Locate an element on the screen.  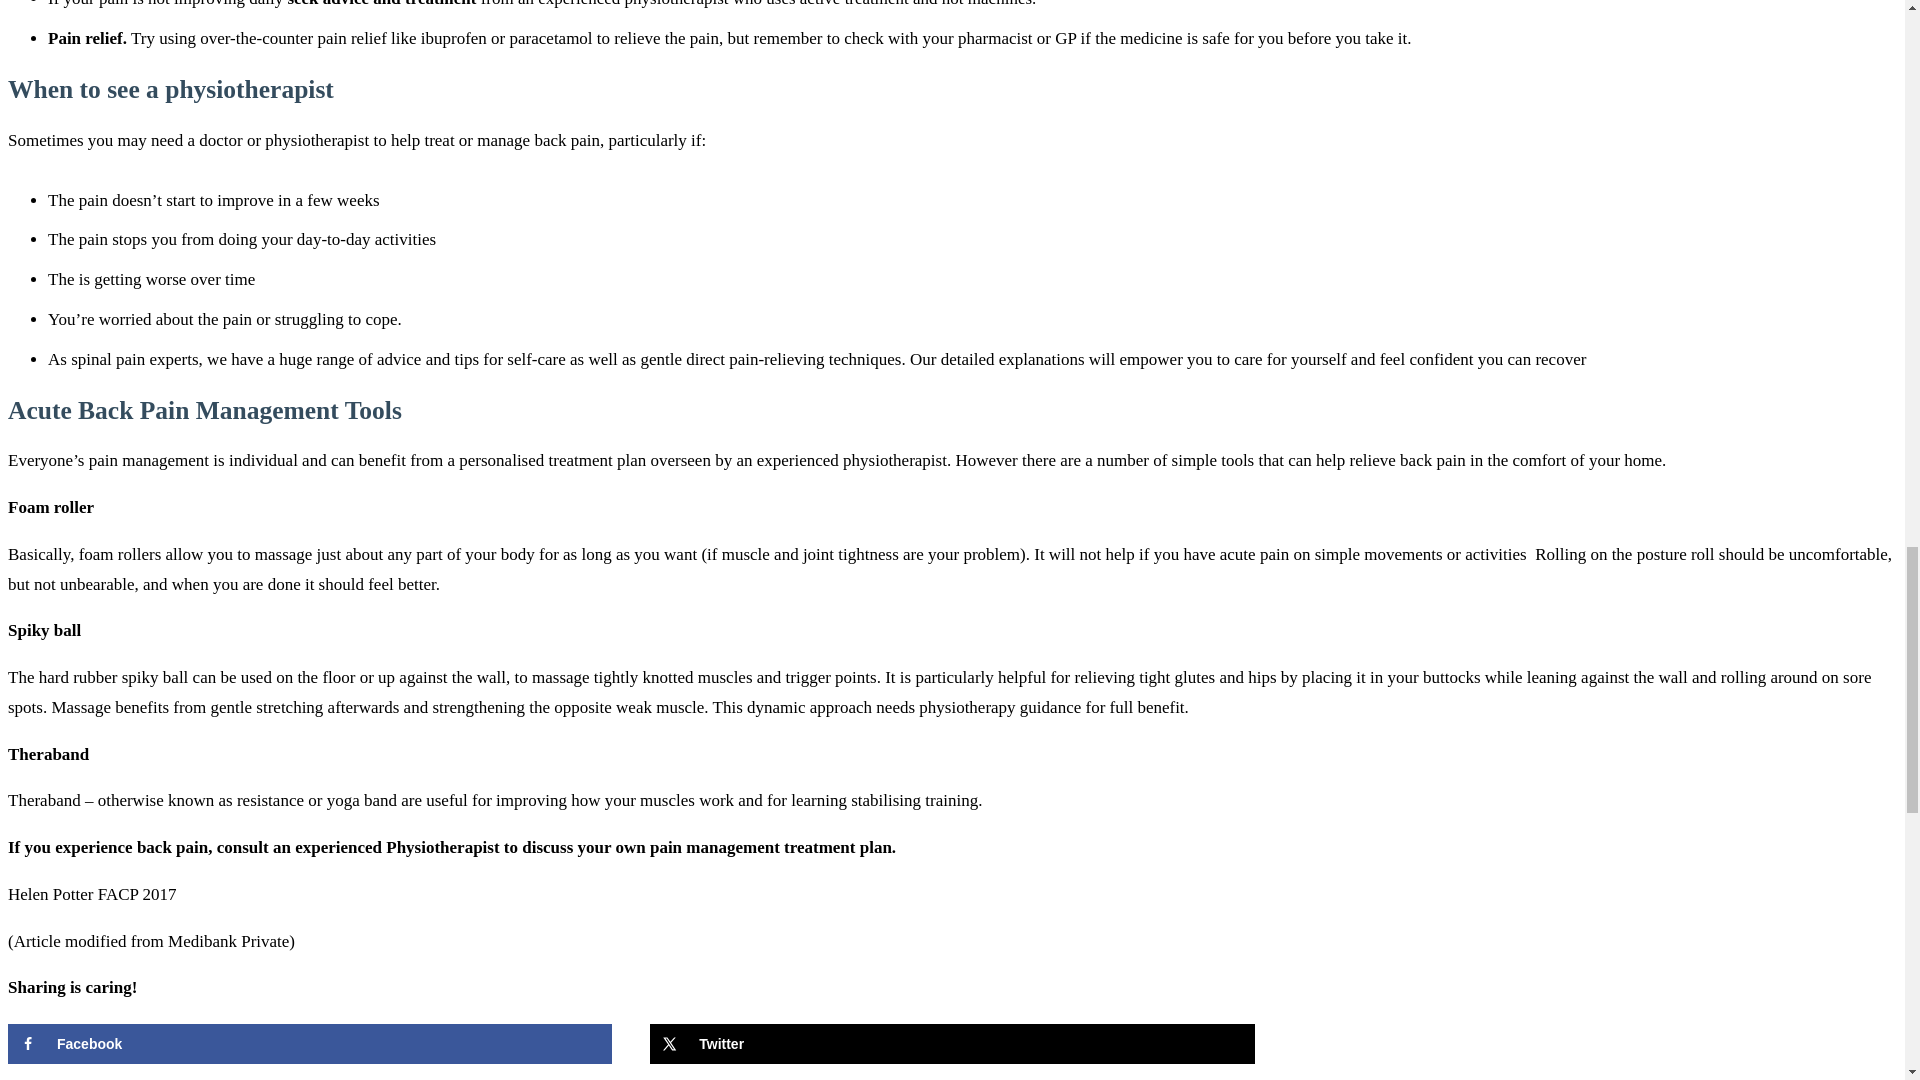
Share on X is located at coordinates (952, 1043).